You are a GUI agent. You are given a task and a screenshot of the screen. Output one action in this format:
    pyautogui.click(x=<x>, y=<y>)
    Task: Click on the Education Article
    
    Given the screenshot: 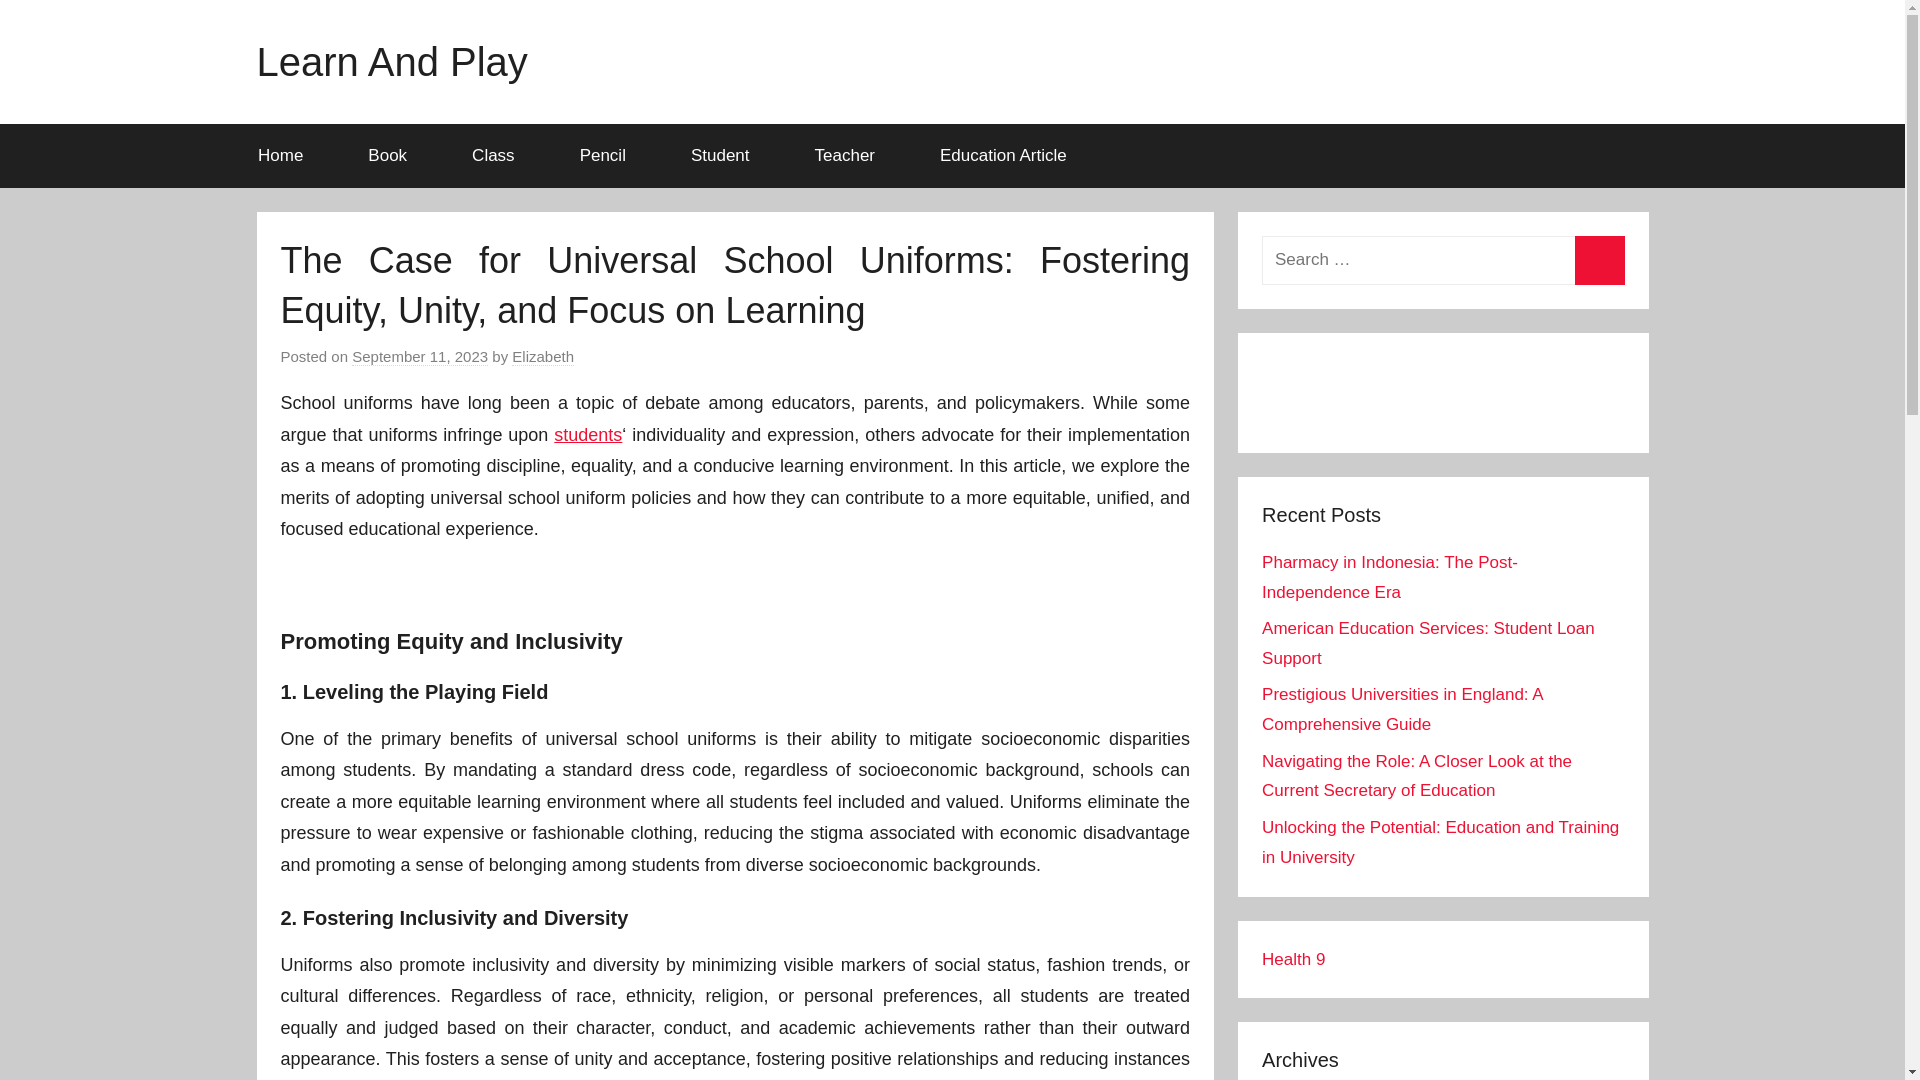 What is the action you would take?
    pyautogui.click(x=1004, y=156)
    